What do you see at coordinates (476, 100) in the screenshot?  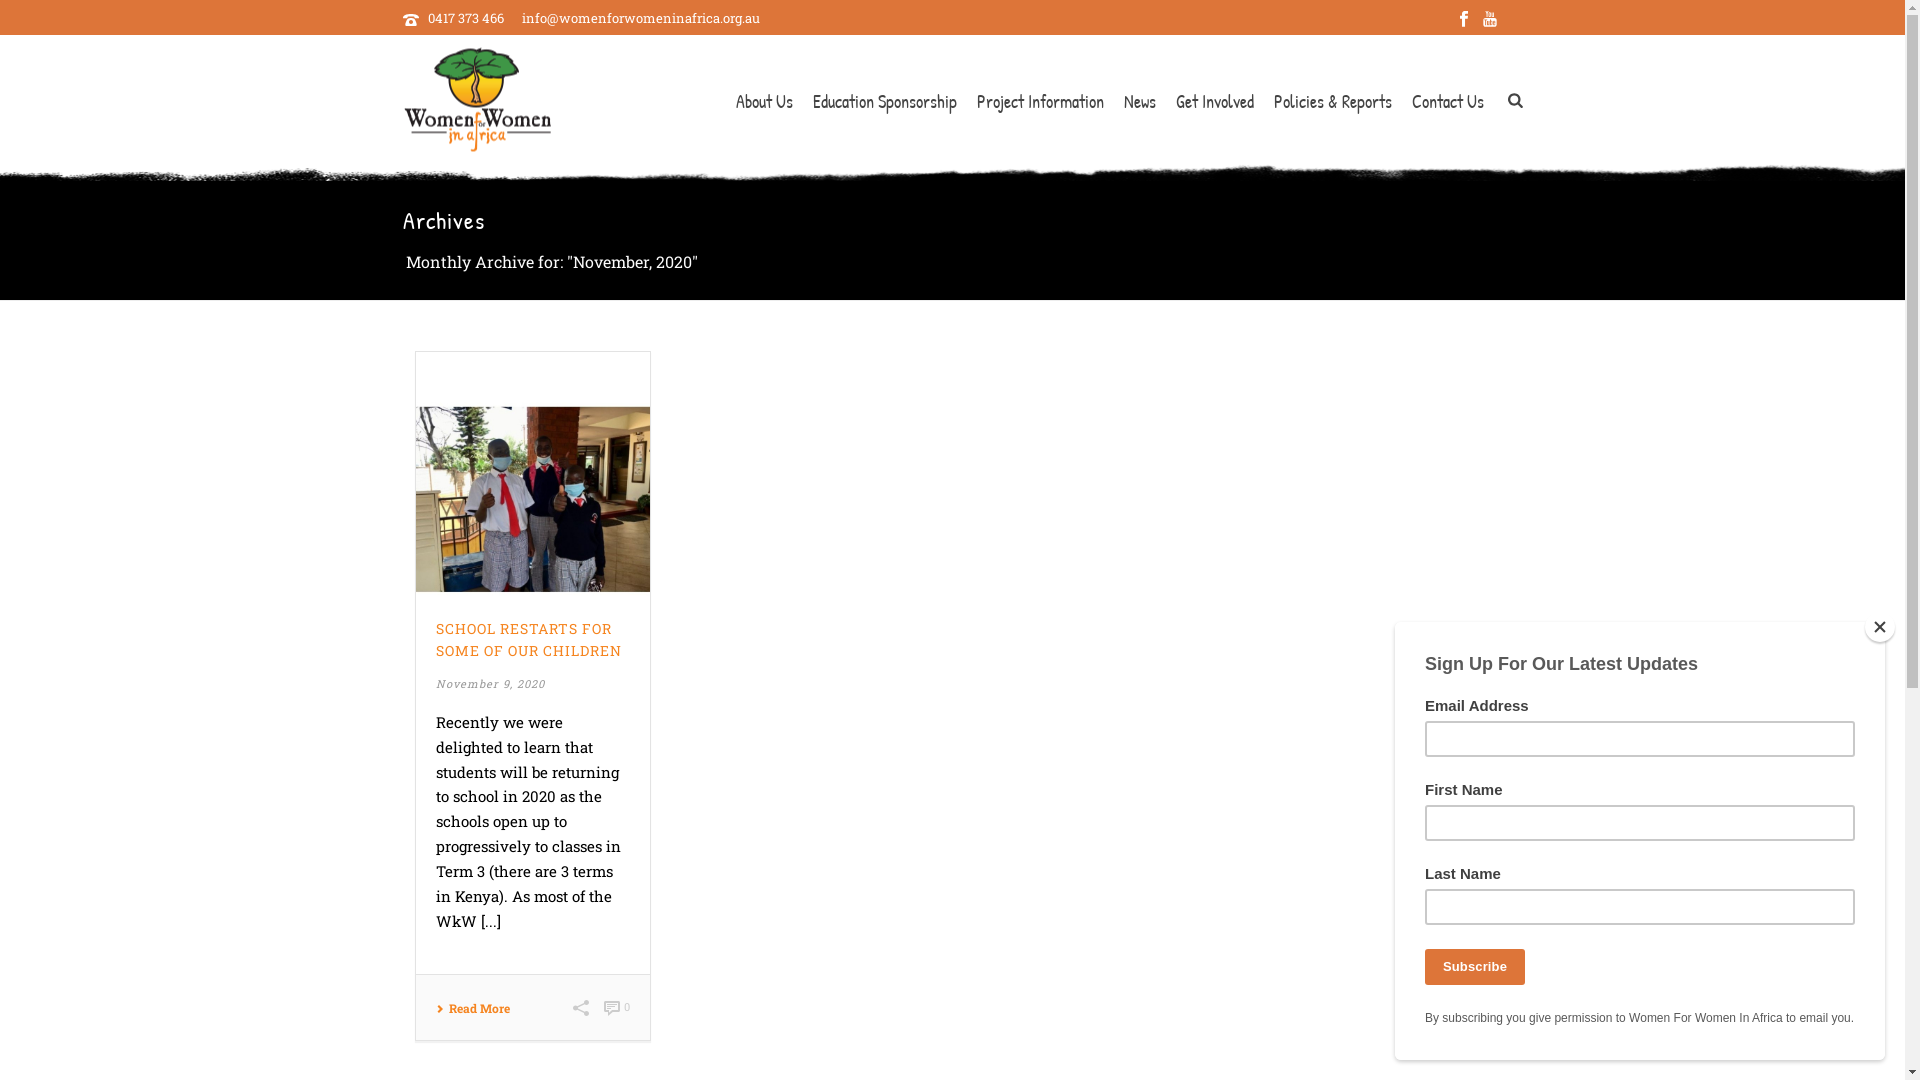 I see `Bringing hope to Africa's largest slum` at bounding box center [476, 100].